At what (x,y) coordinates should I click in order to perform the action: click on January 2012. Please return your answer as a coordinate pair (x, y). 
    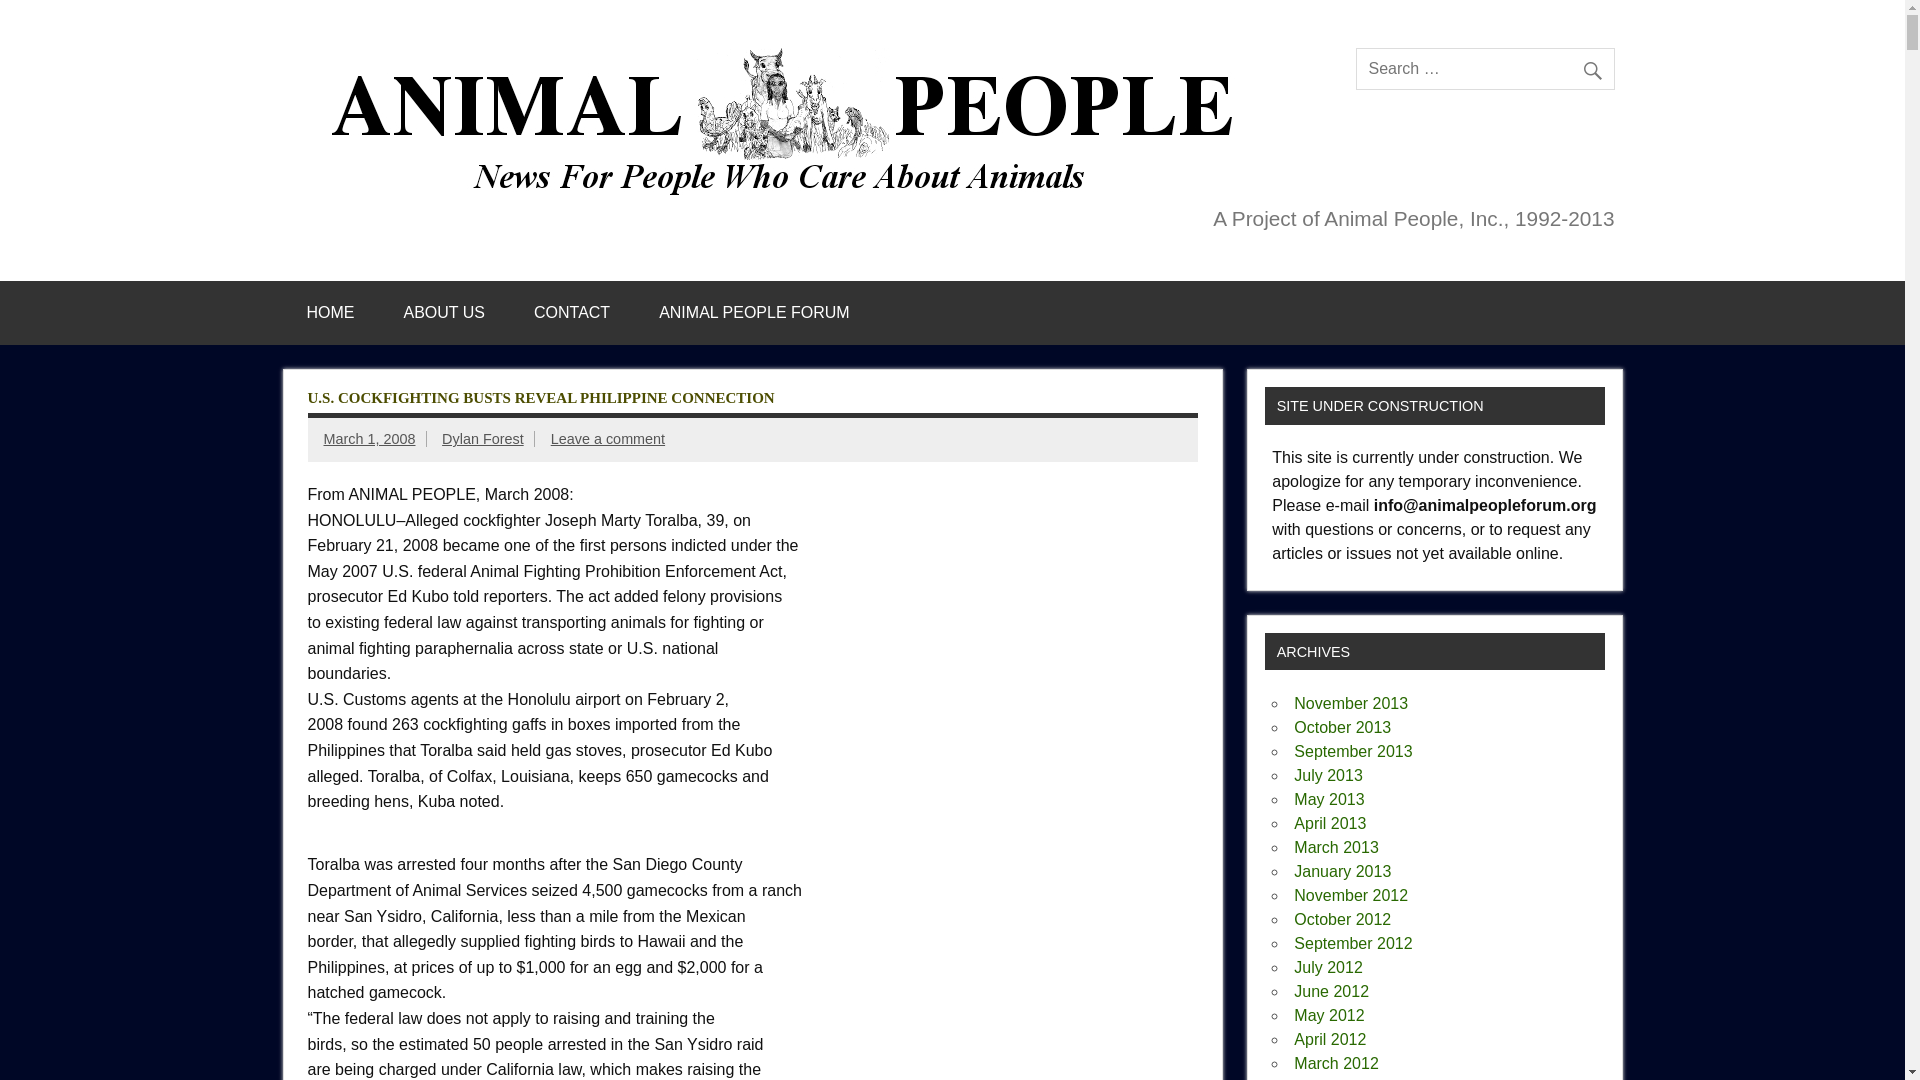
    Looking at the image, I should click on (1342, 1079).